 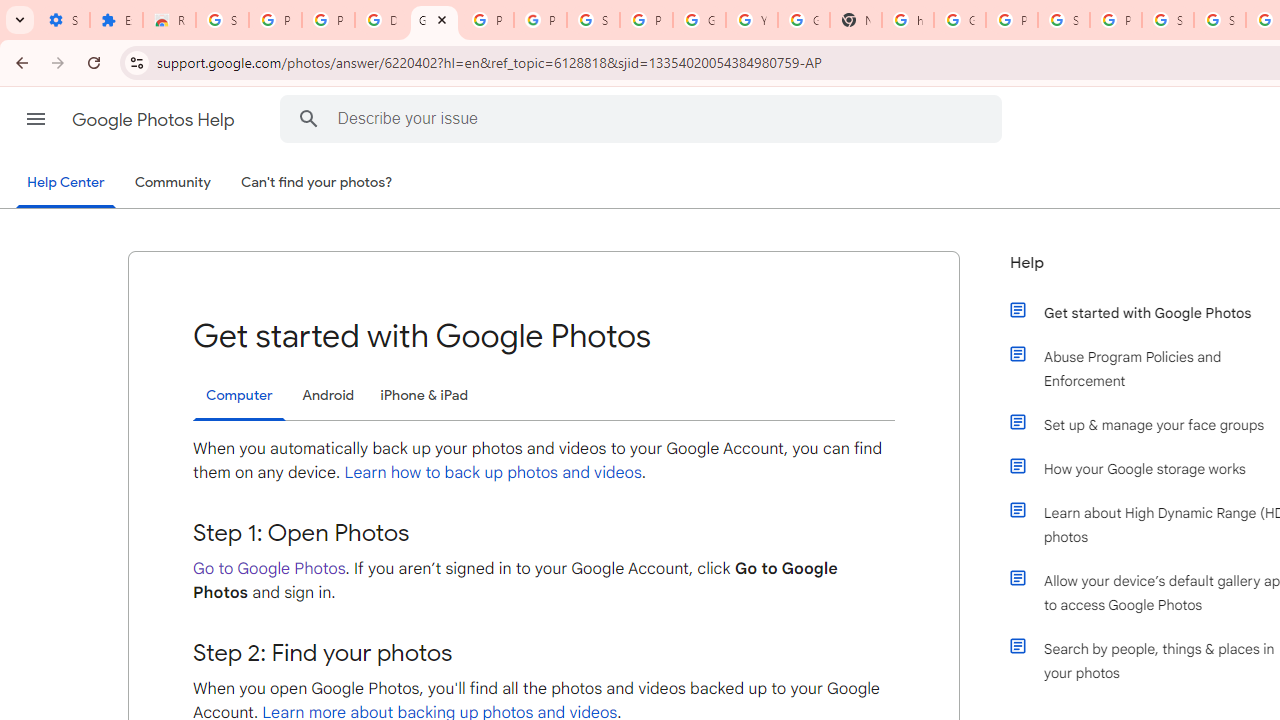 I want to click on Can't find your photos?, so click(x=317, y=183).